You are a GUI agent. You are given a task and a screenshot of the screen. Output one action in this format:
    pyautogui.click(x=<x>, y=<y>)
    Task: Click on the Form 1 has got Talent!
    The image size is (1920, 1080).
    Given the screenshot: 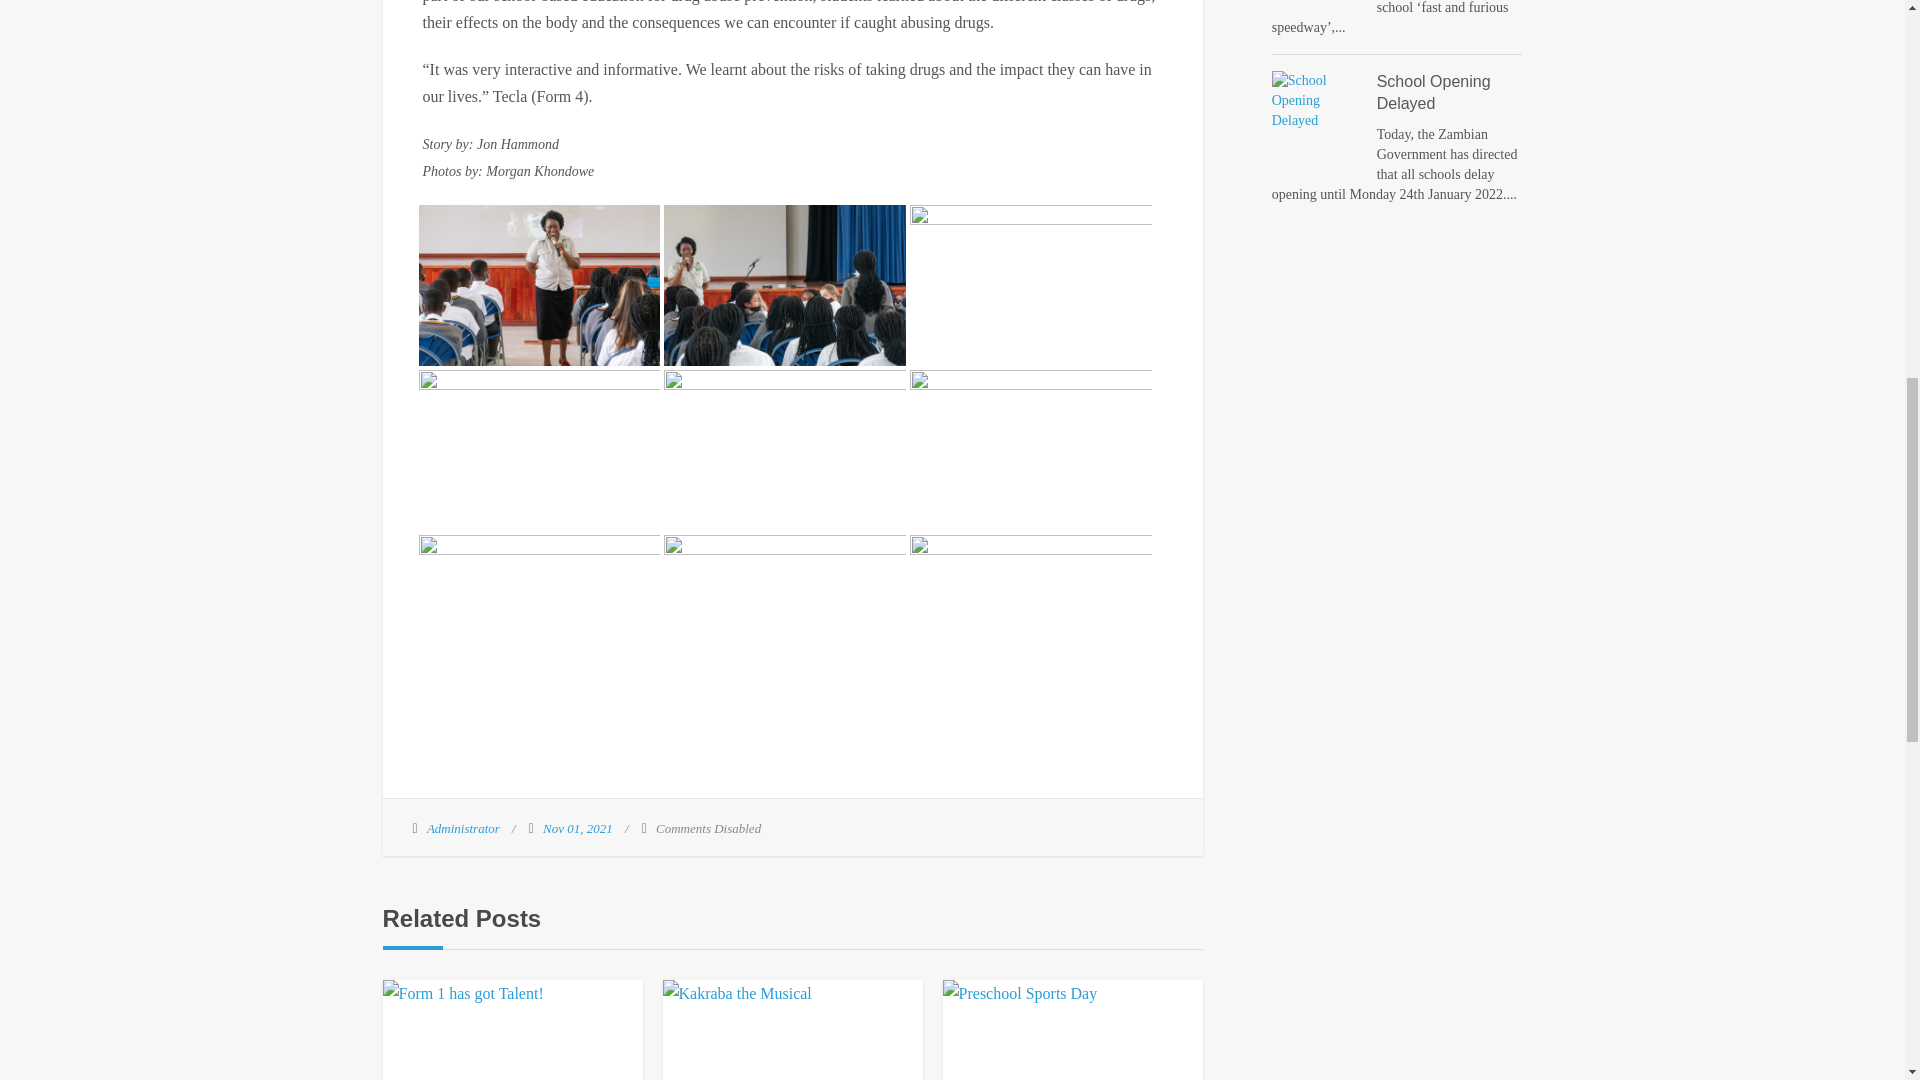 What is the action you would take?
    pyautogui.click(x=512, y=1030)
    